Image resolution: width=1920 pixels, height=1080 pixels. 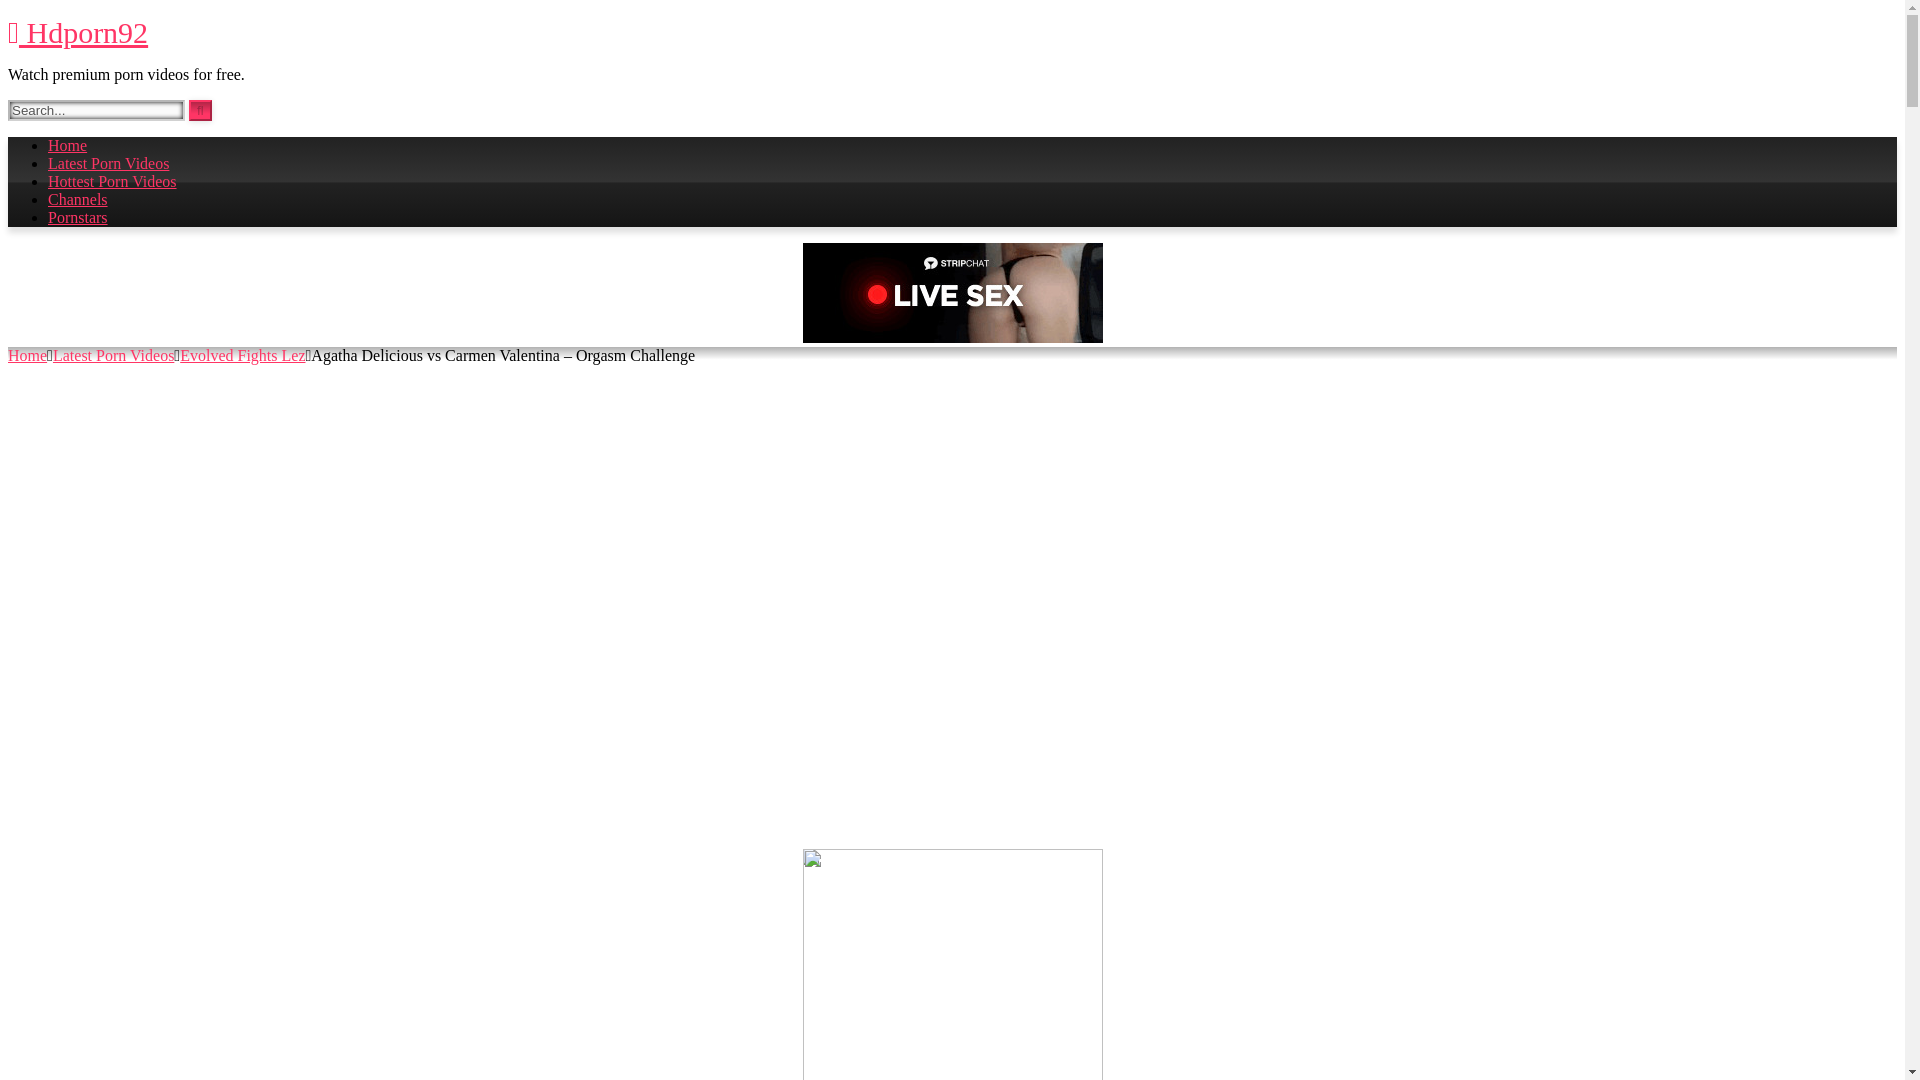 I want to click on Pornstars, so click(x=78, y=217).